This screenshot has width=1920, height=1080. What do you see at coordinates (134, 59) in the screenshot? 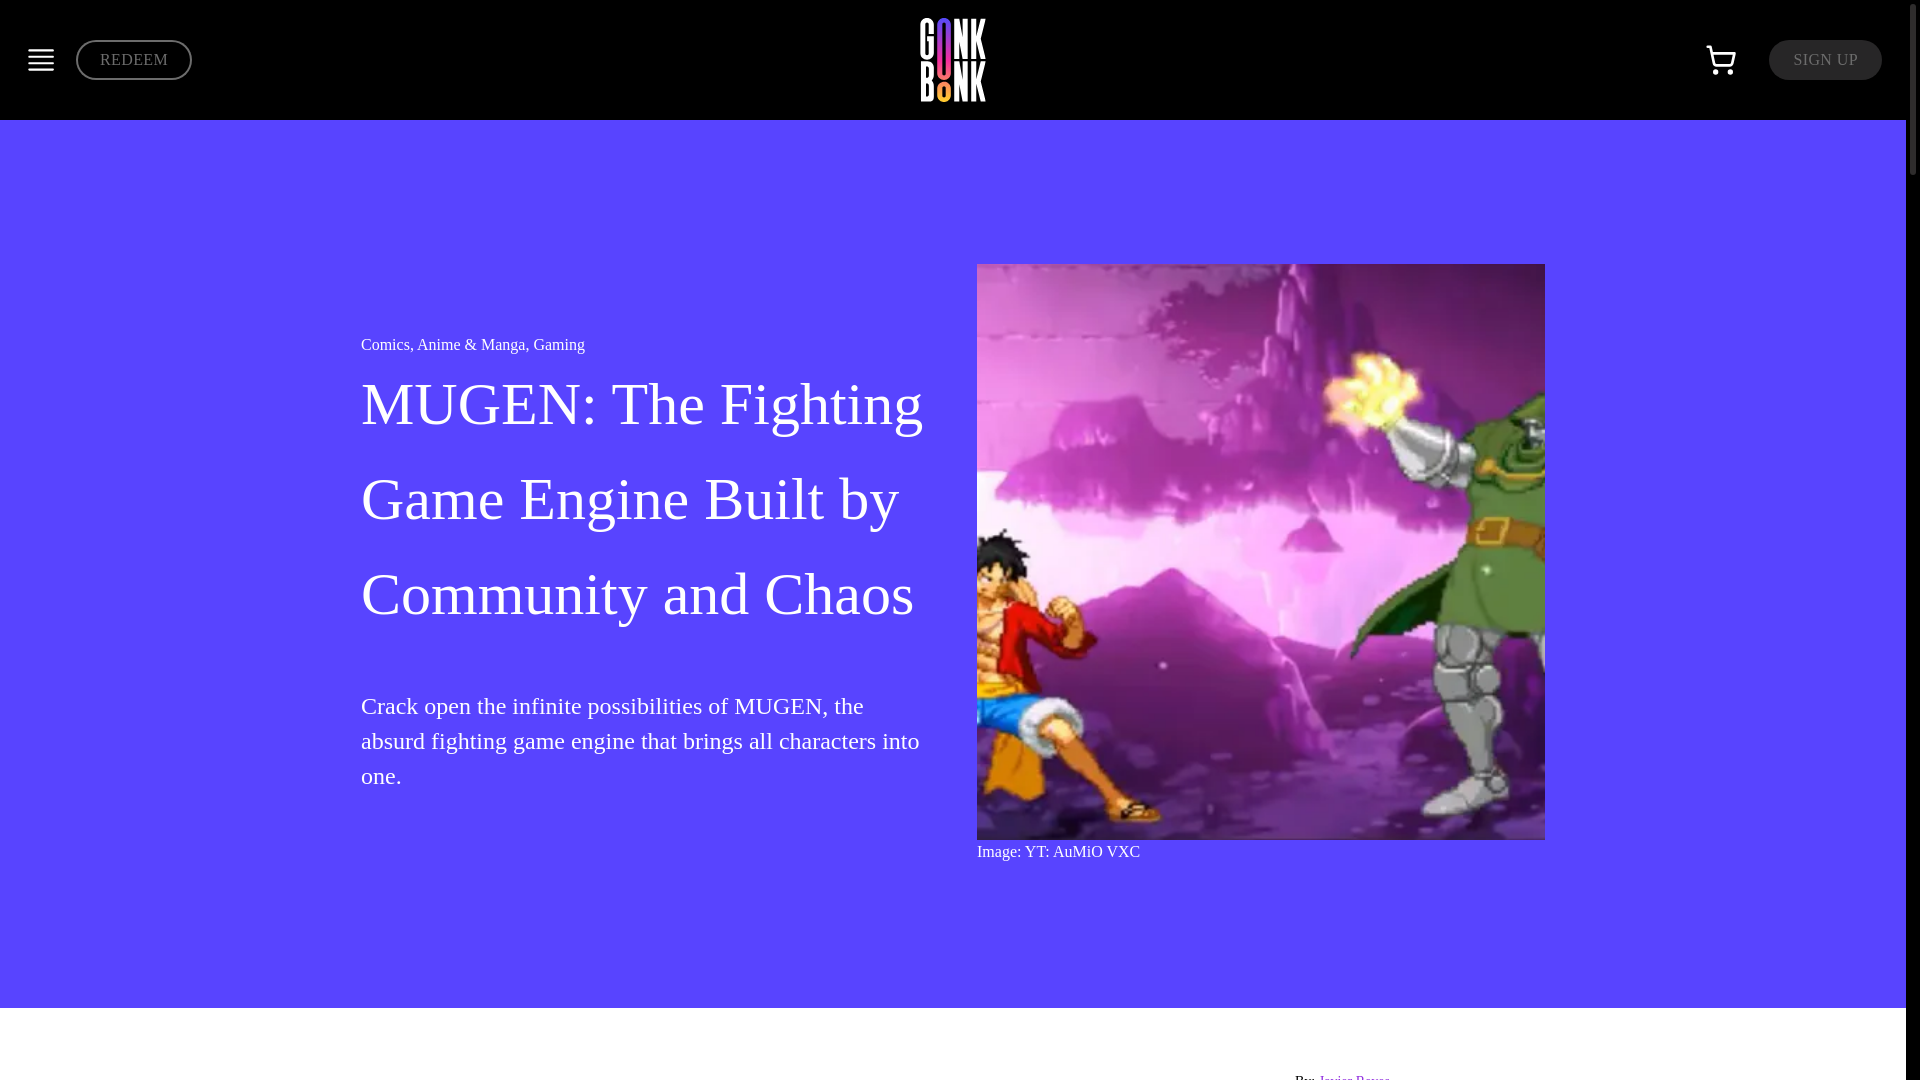
I see `REDEEM` at bounding box center [134, 59].